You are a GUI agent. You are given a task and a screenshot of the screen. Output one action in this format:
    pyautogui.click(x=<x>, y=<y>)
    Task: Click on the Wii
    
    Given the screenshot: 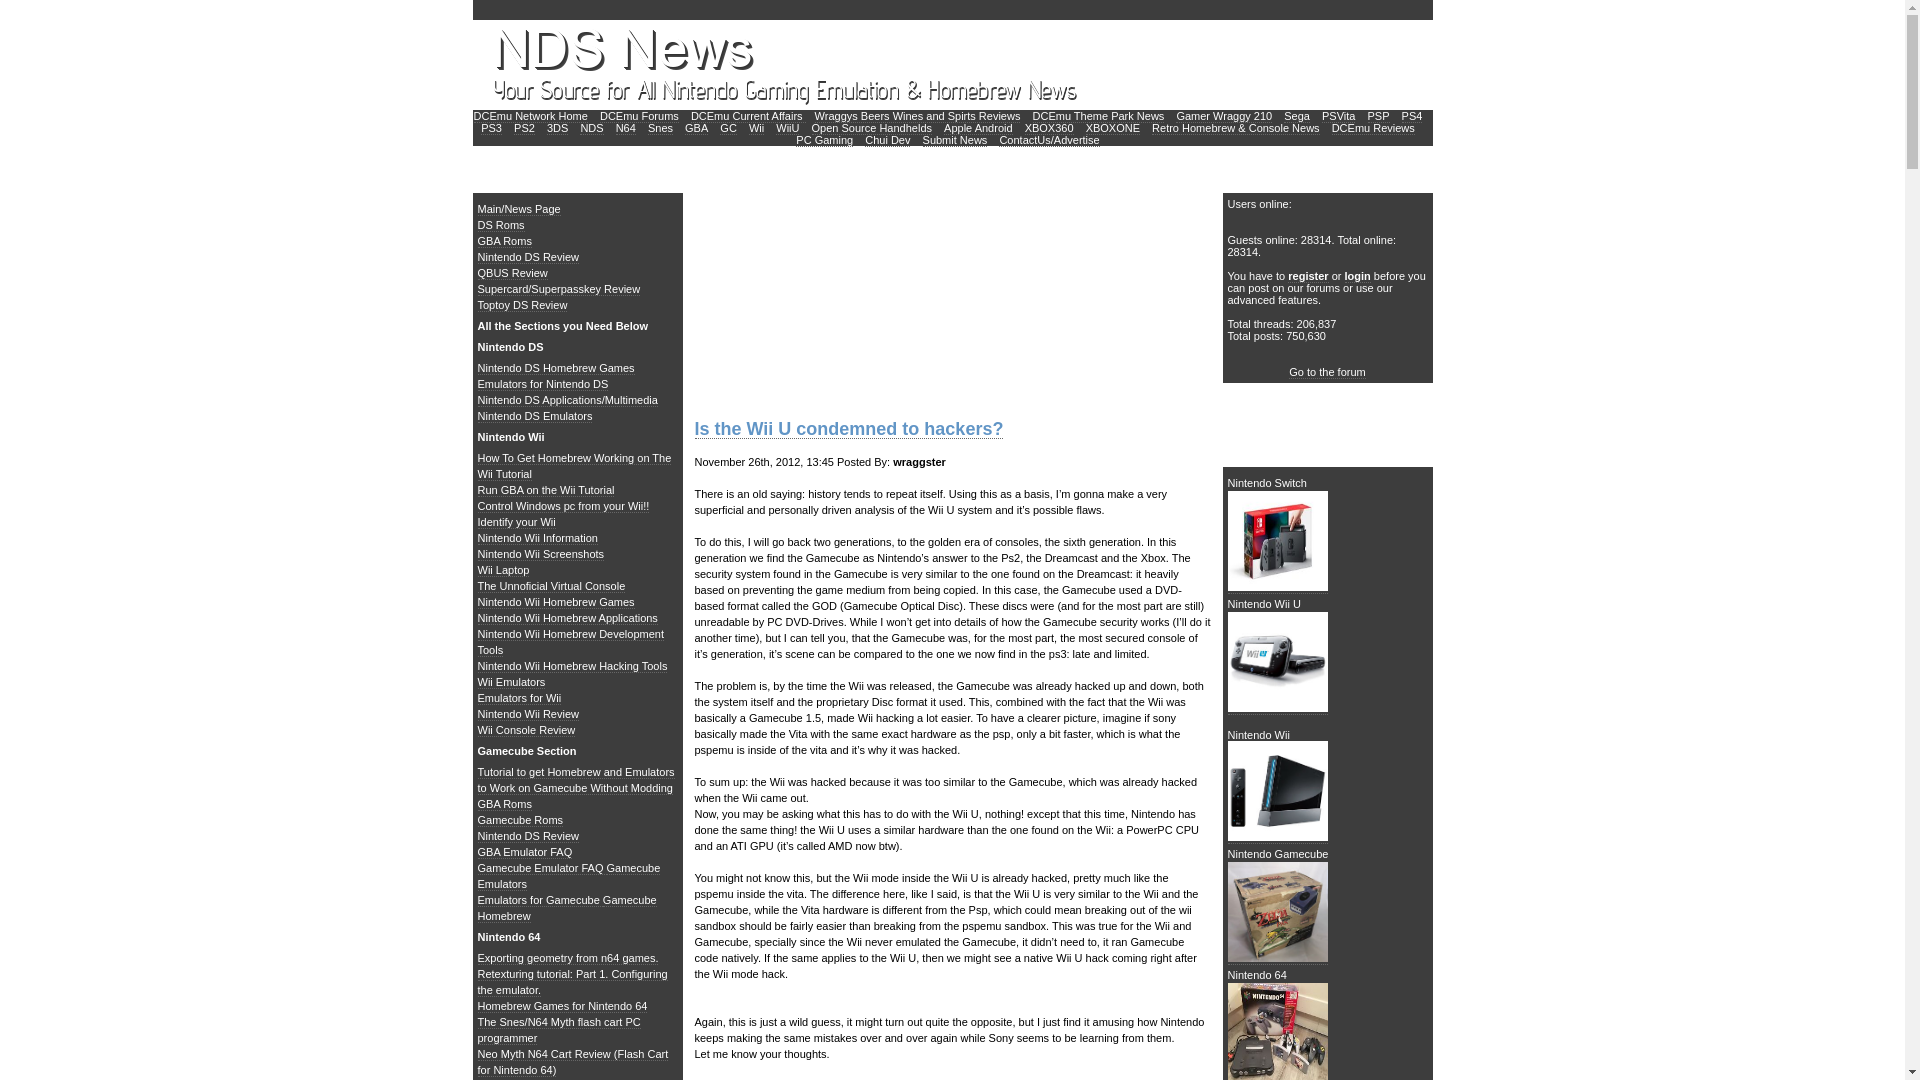 What is the action you would take?
    pyautogui.click(x=756, y=128)
    